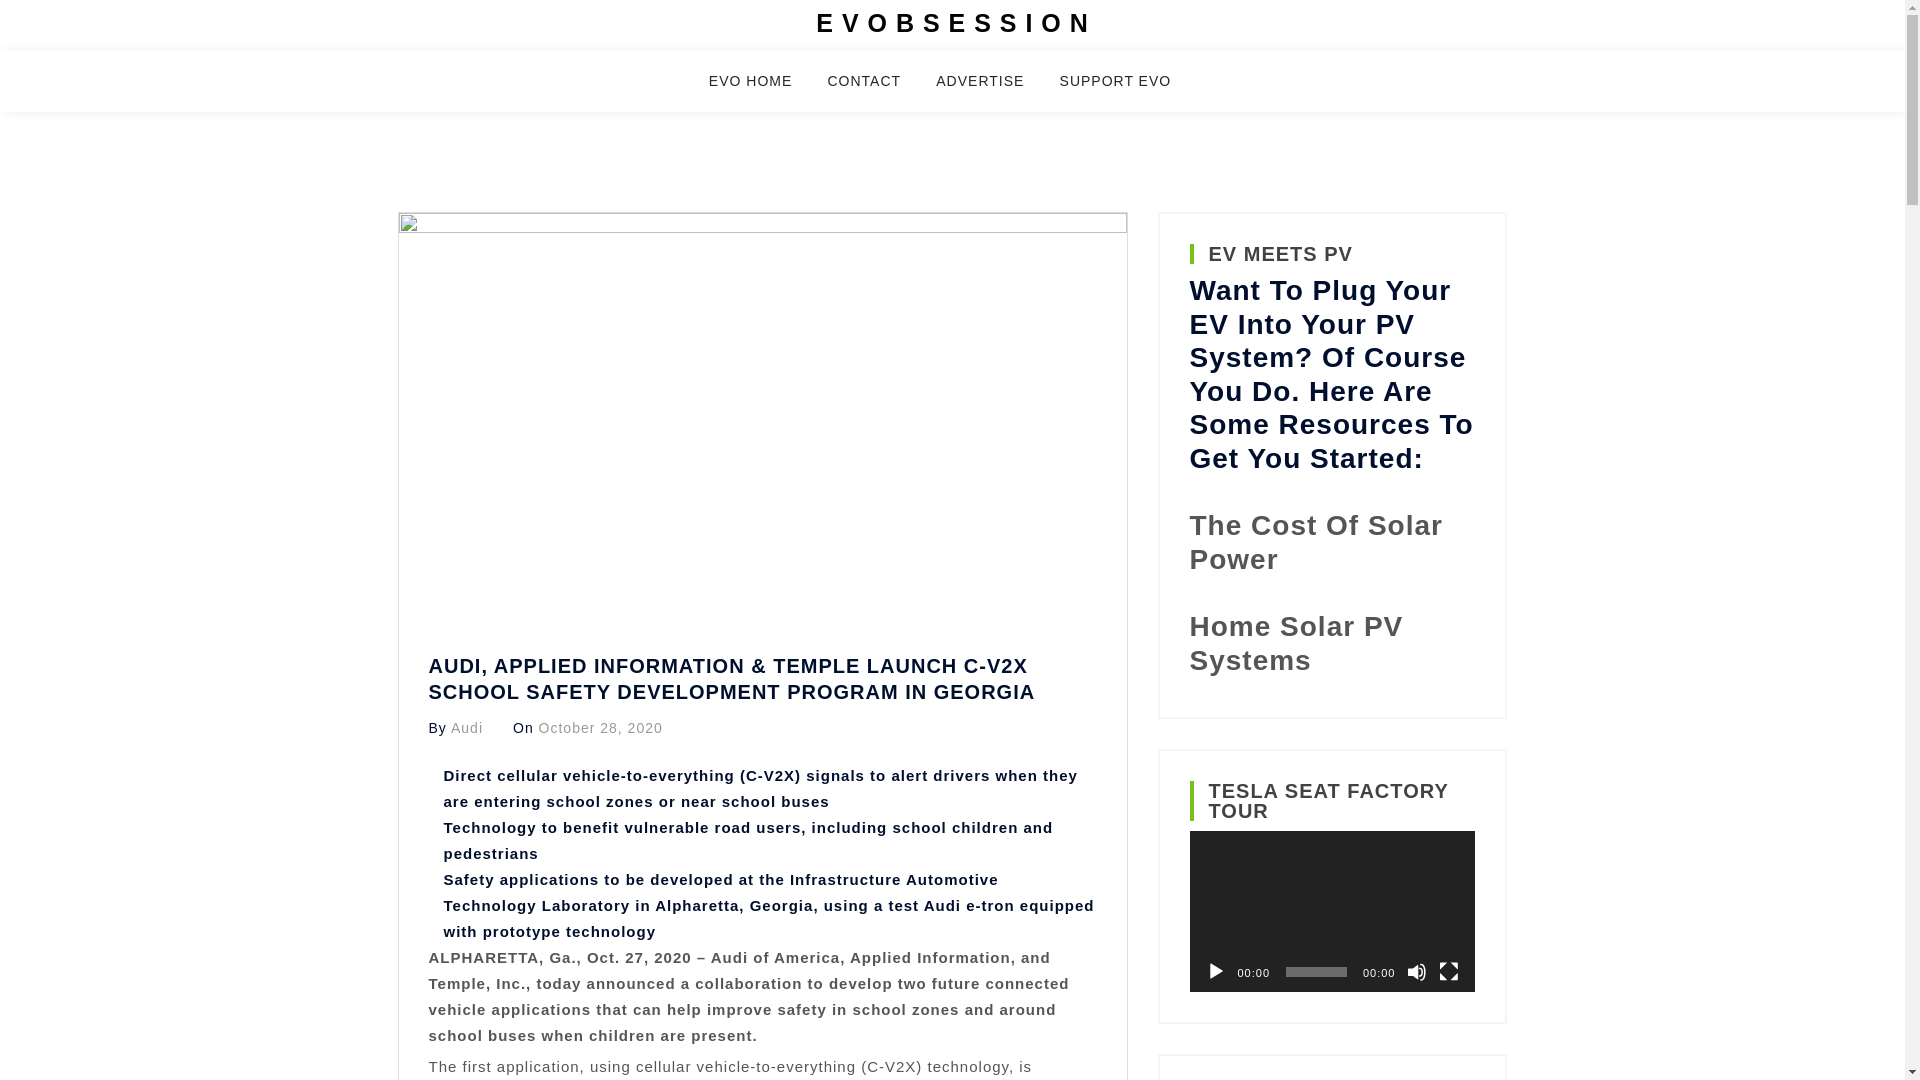 The image size is (1920, 1080). Describe the element at coordinates (1296, 644) in the screenshot. I see `Home Solar PV Systems` at that location.